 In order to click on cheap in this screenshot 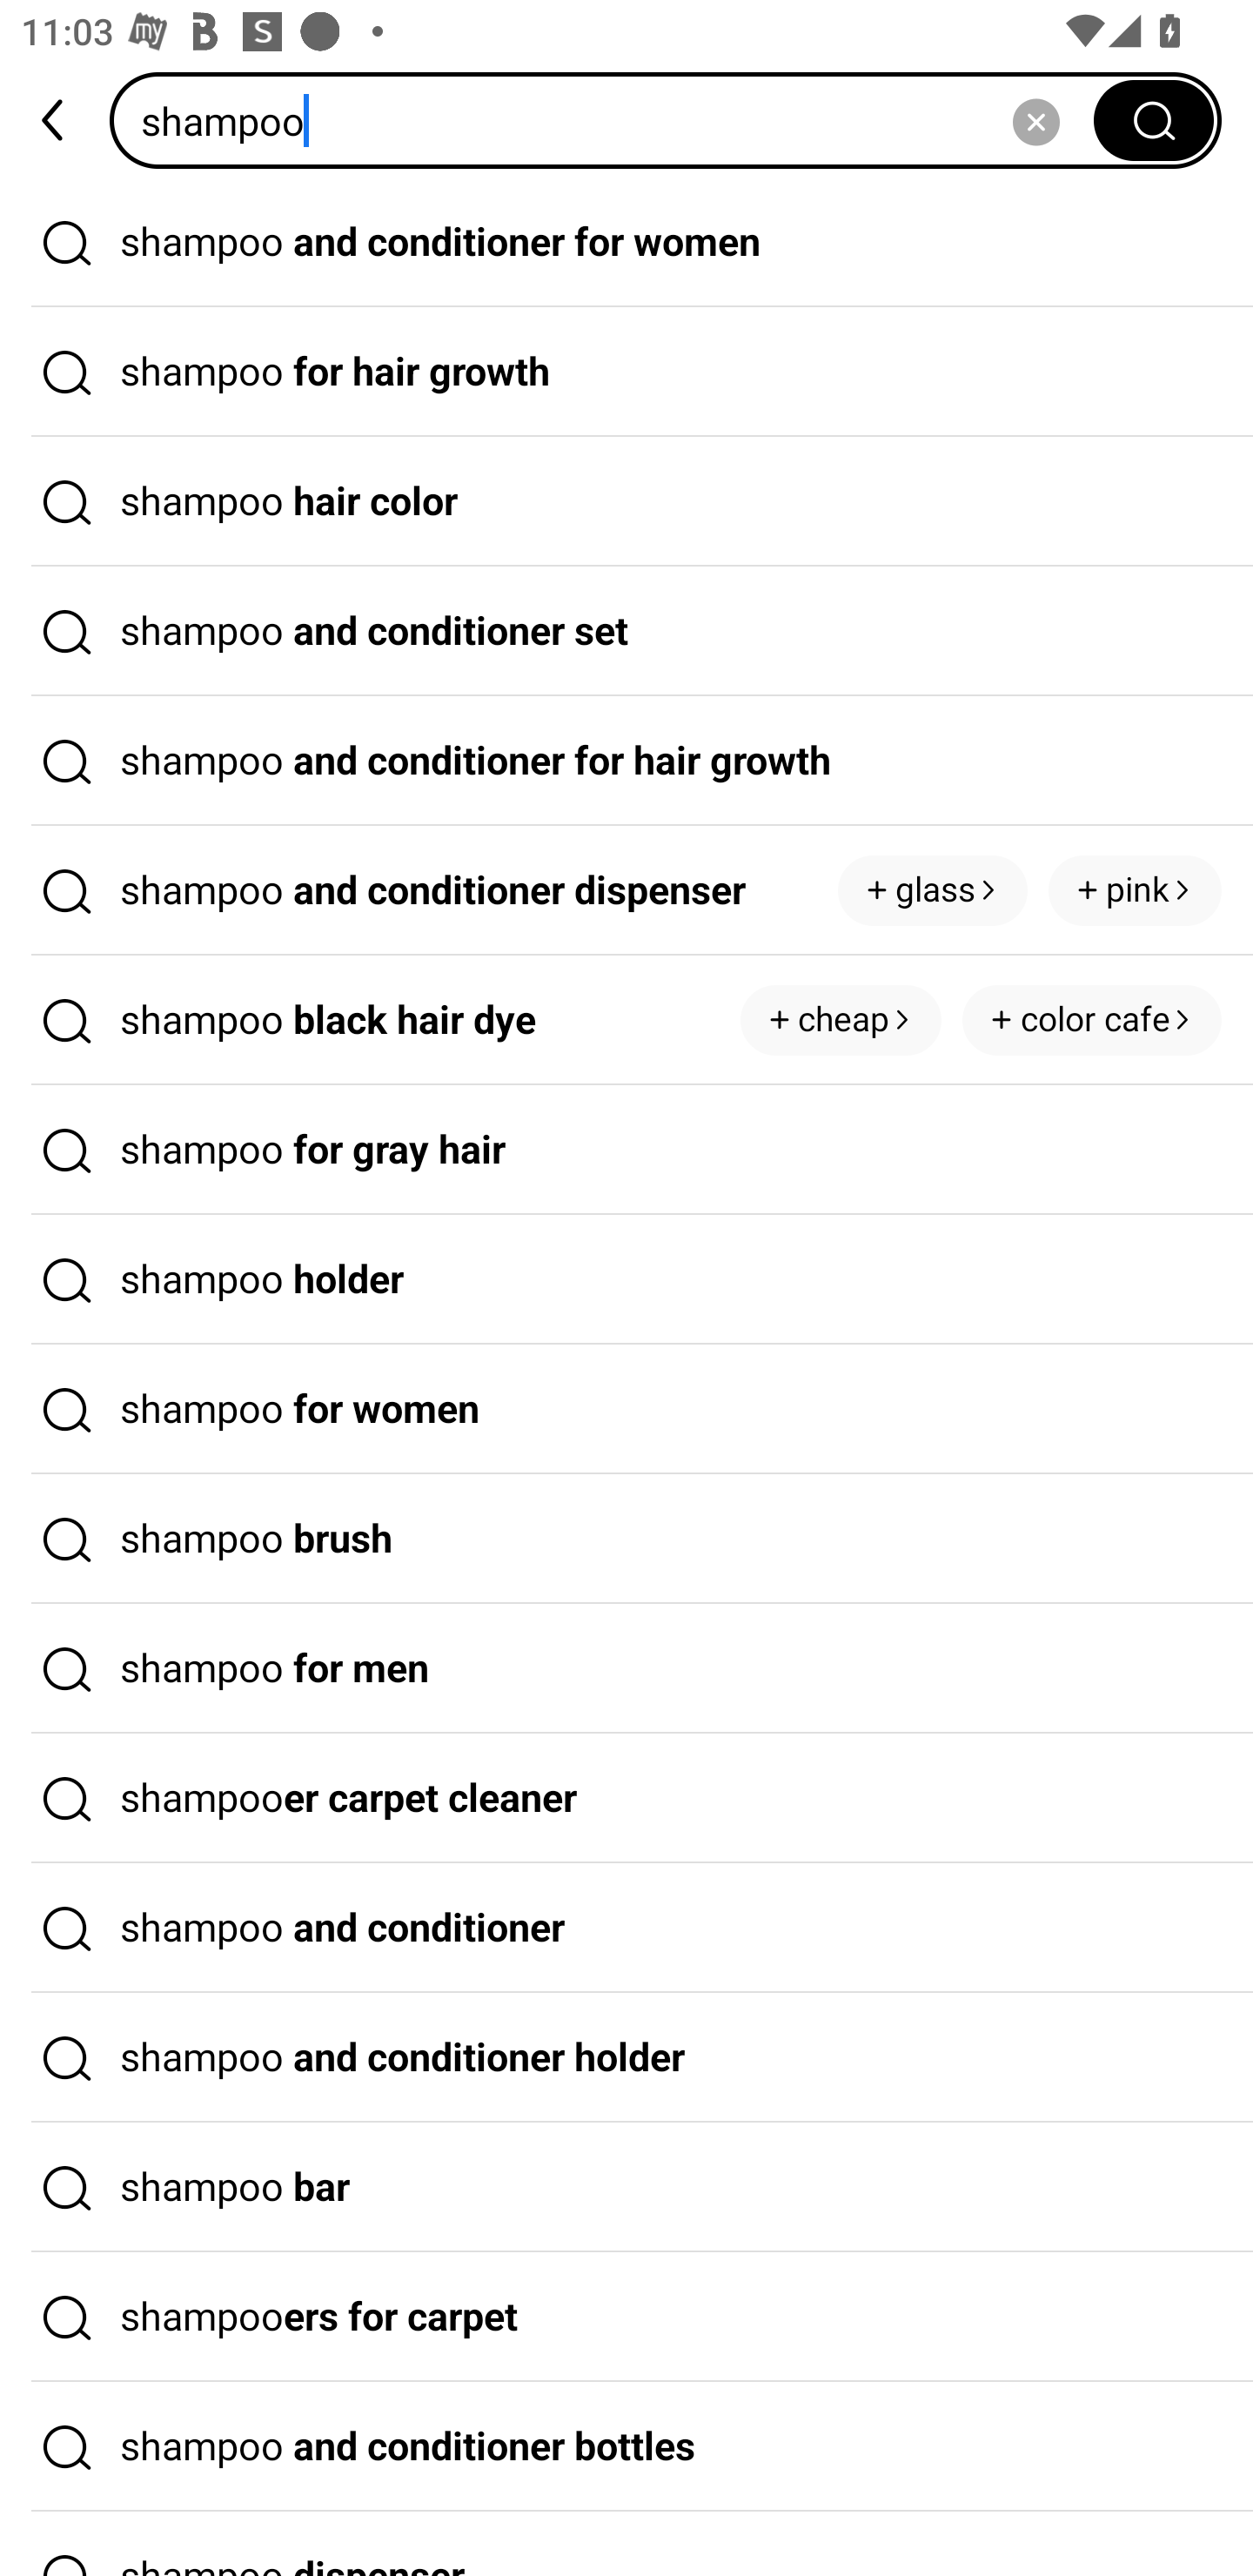, I will do `click(841, 1020)`.